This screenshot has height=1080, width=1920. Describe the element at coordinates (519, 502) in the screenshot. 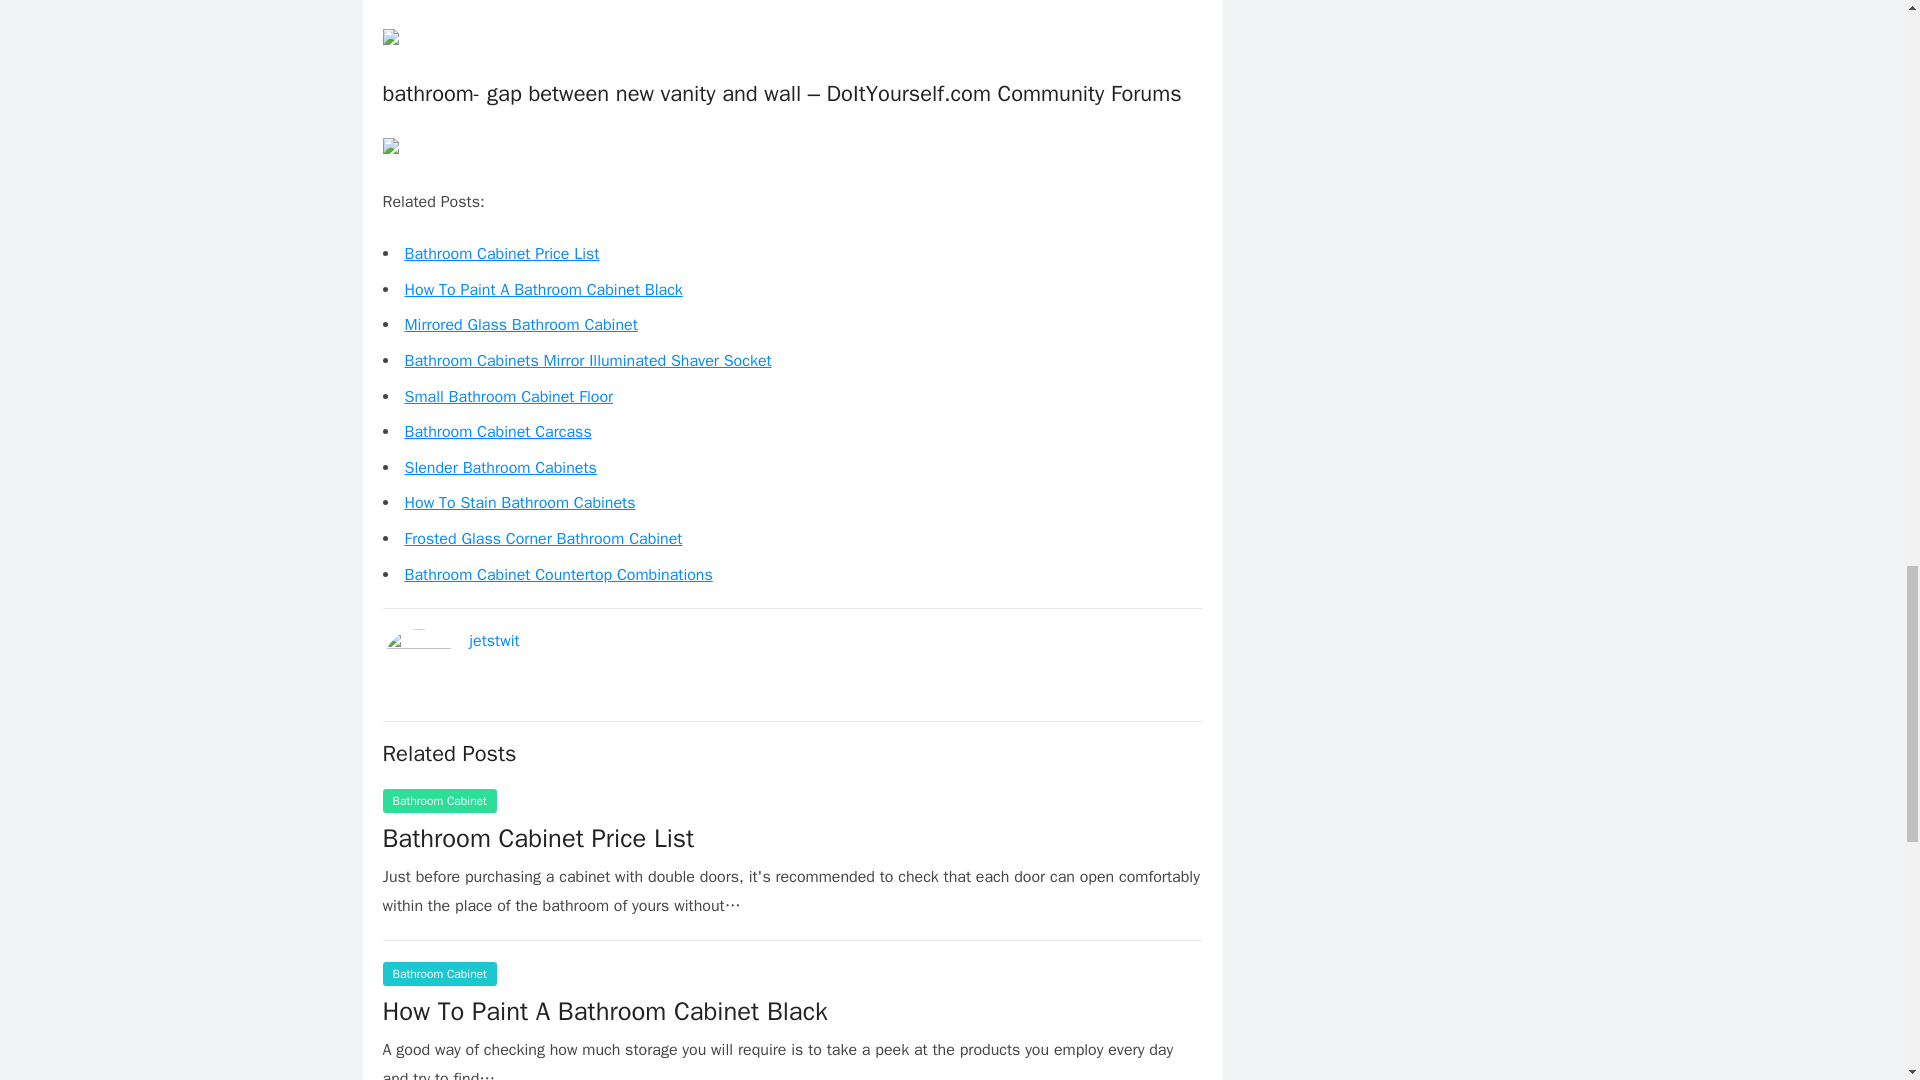

I see `How To Stain Bathroom Cabinets` at that location.